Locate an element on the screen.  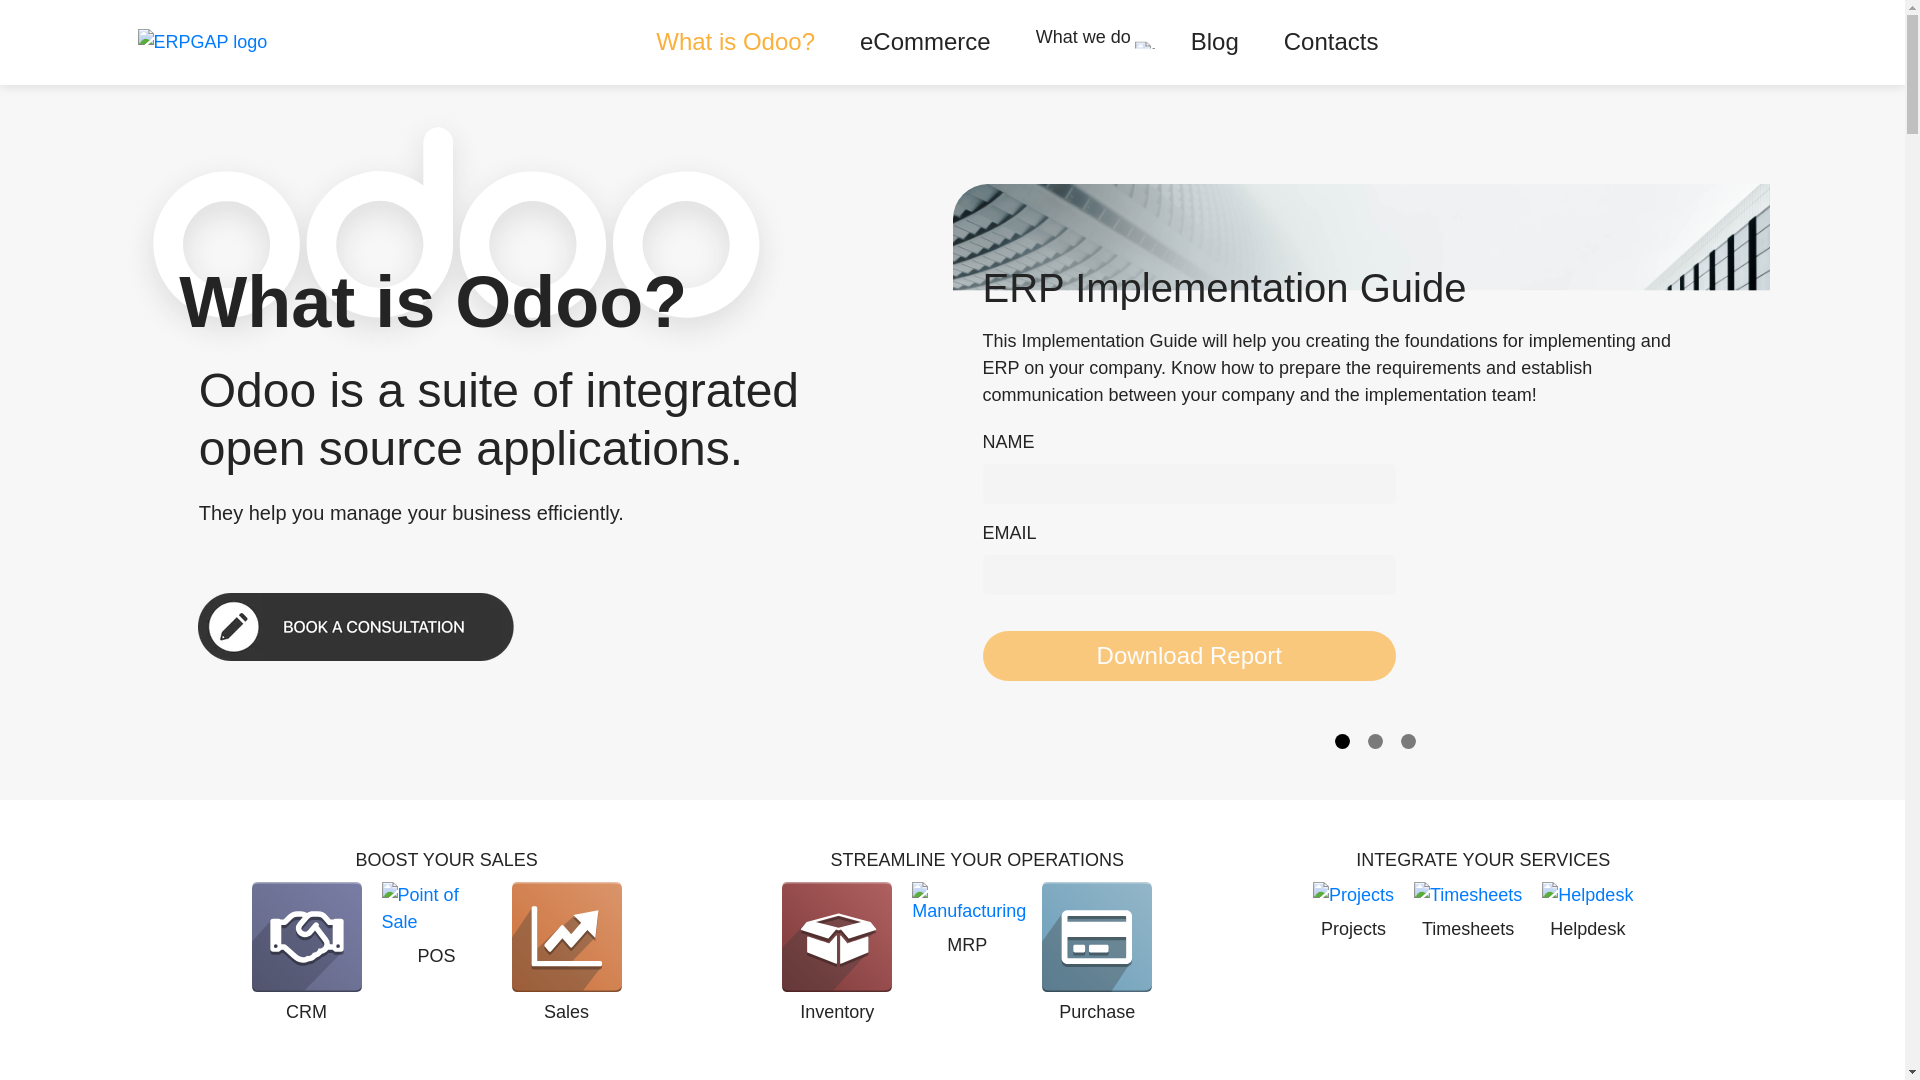
What we do is located at coordinates (446, 952).